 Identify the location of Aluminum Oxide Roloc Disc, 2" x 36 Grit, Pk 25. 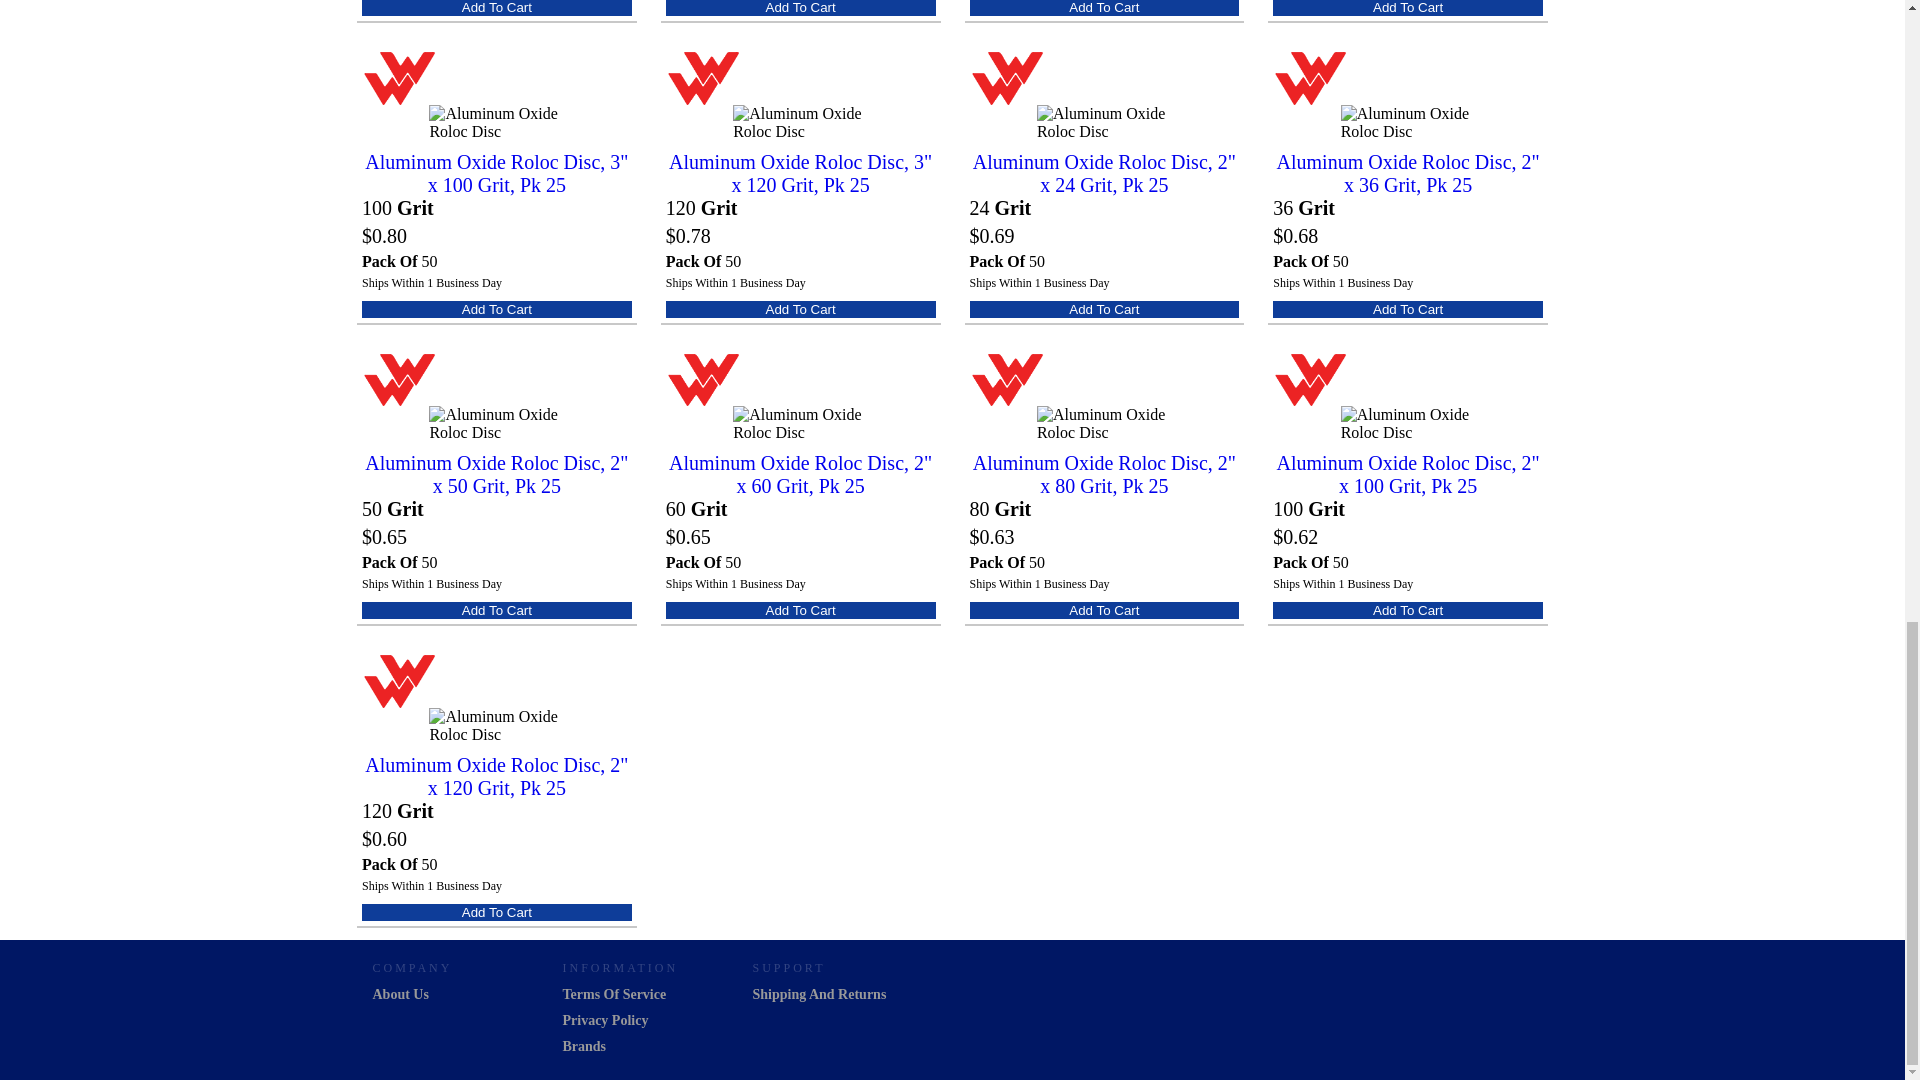
(1408, 174).